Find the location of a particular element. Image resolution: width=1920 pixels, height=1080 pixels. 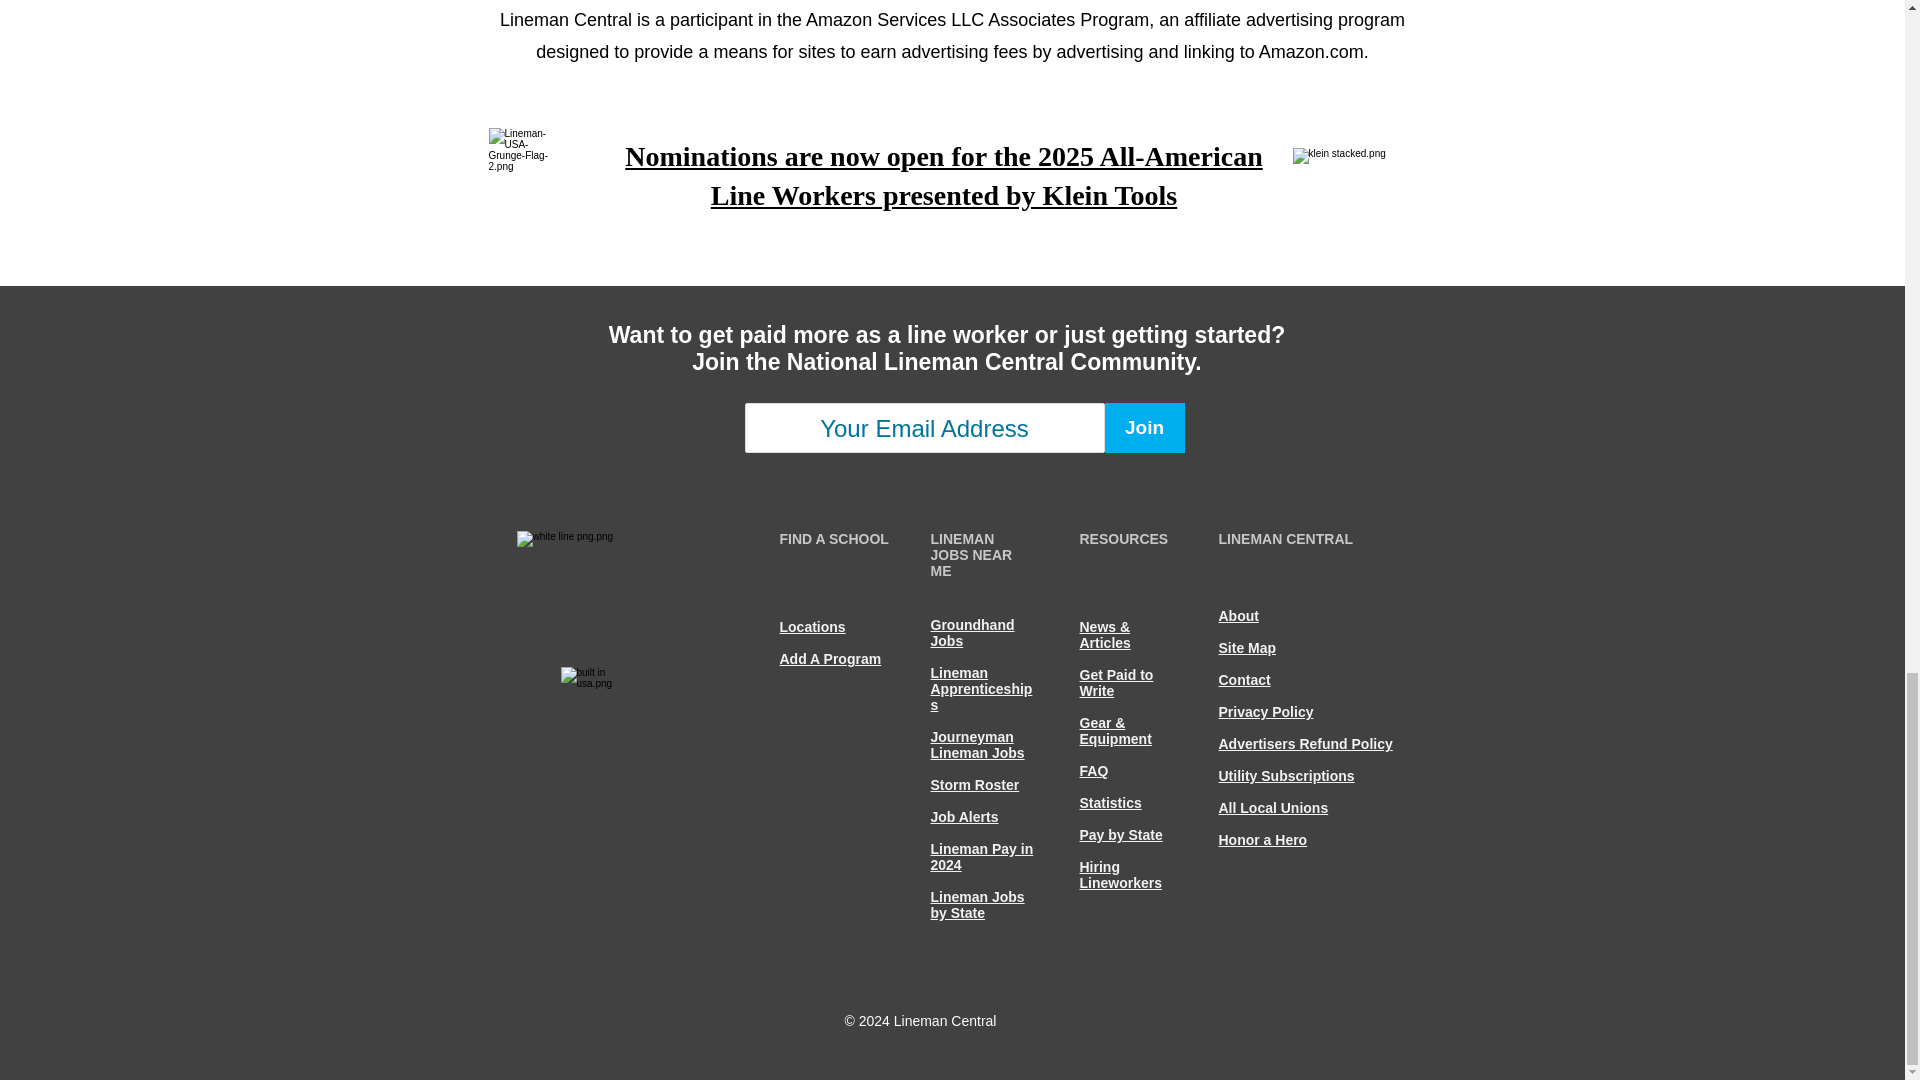

Locations is located at coordinates (812, 626).